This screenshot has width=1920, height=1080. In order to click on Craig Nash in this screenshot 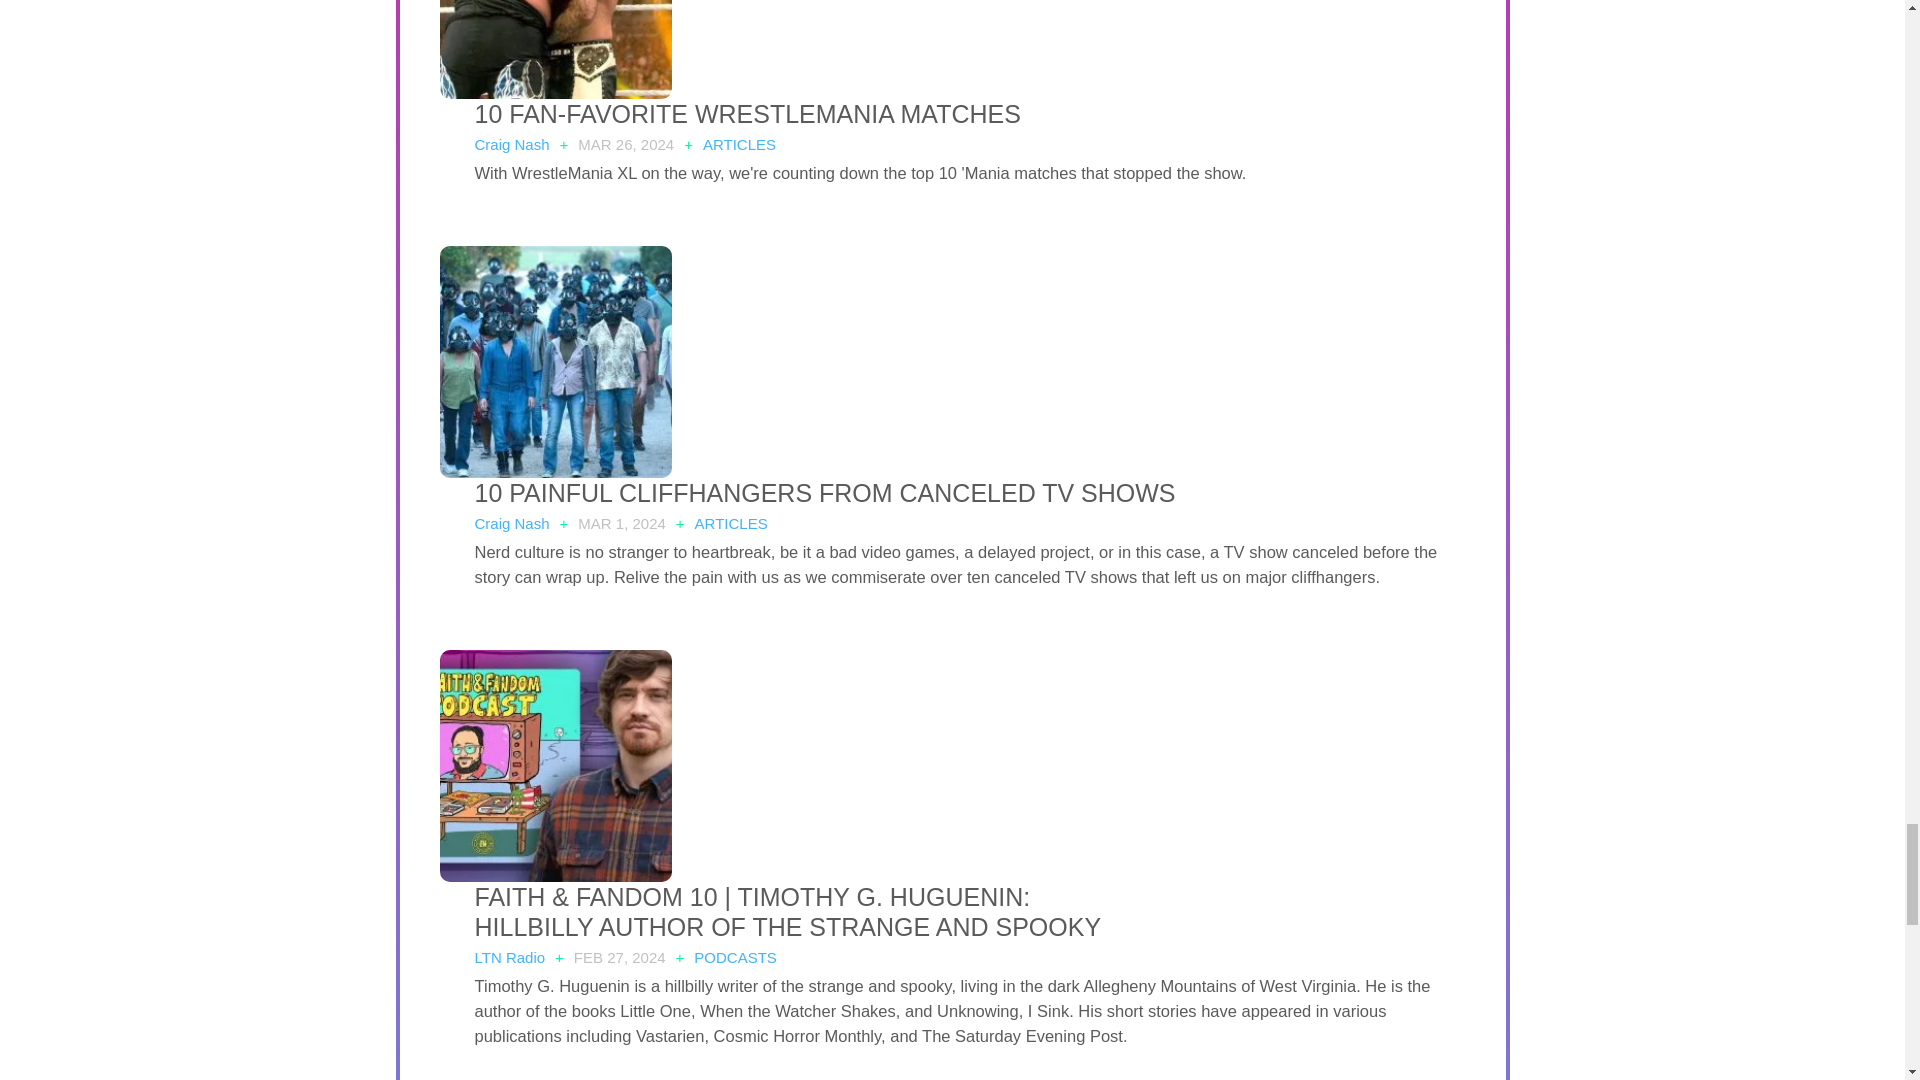, I will do `click(512, 144)`.